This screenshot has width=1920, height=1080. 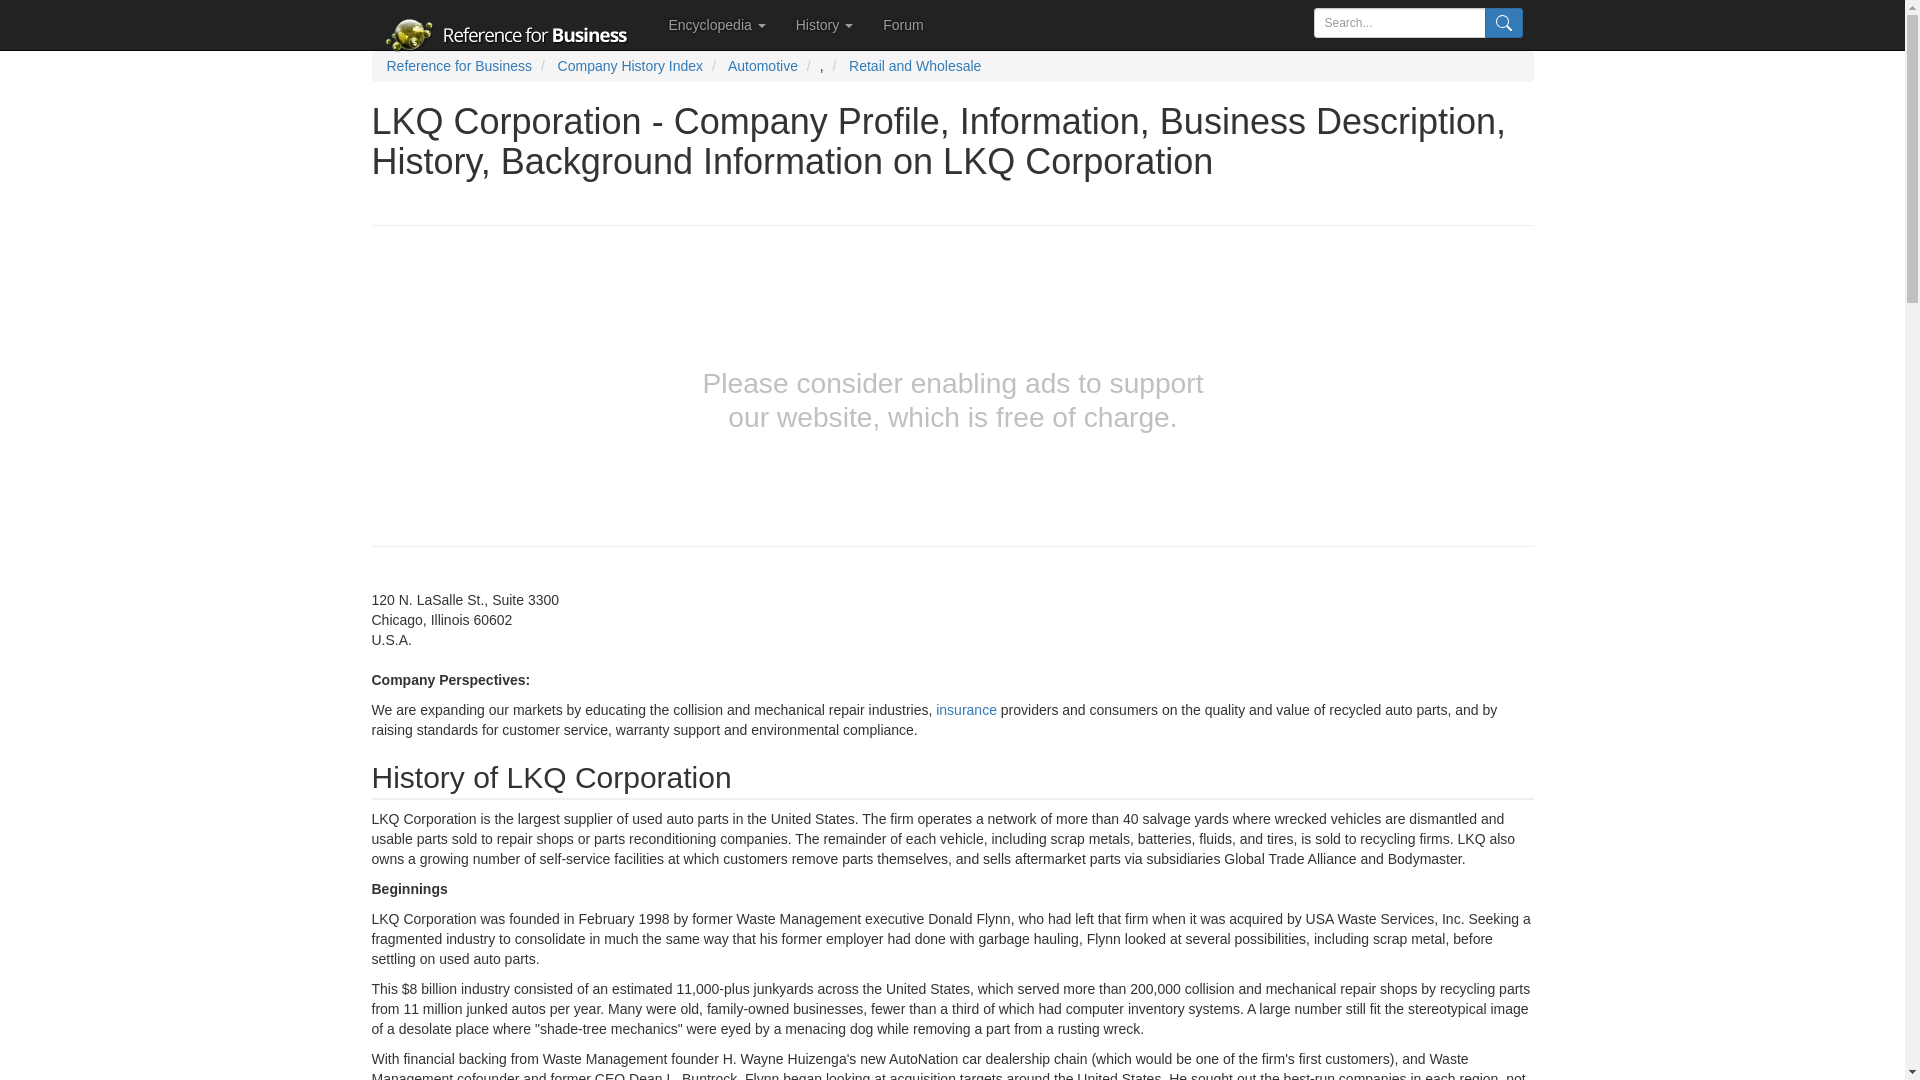 I want to click on Encyclopedia, so click(x=718, y=24).